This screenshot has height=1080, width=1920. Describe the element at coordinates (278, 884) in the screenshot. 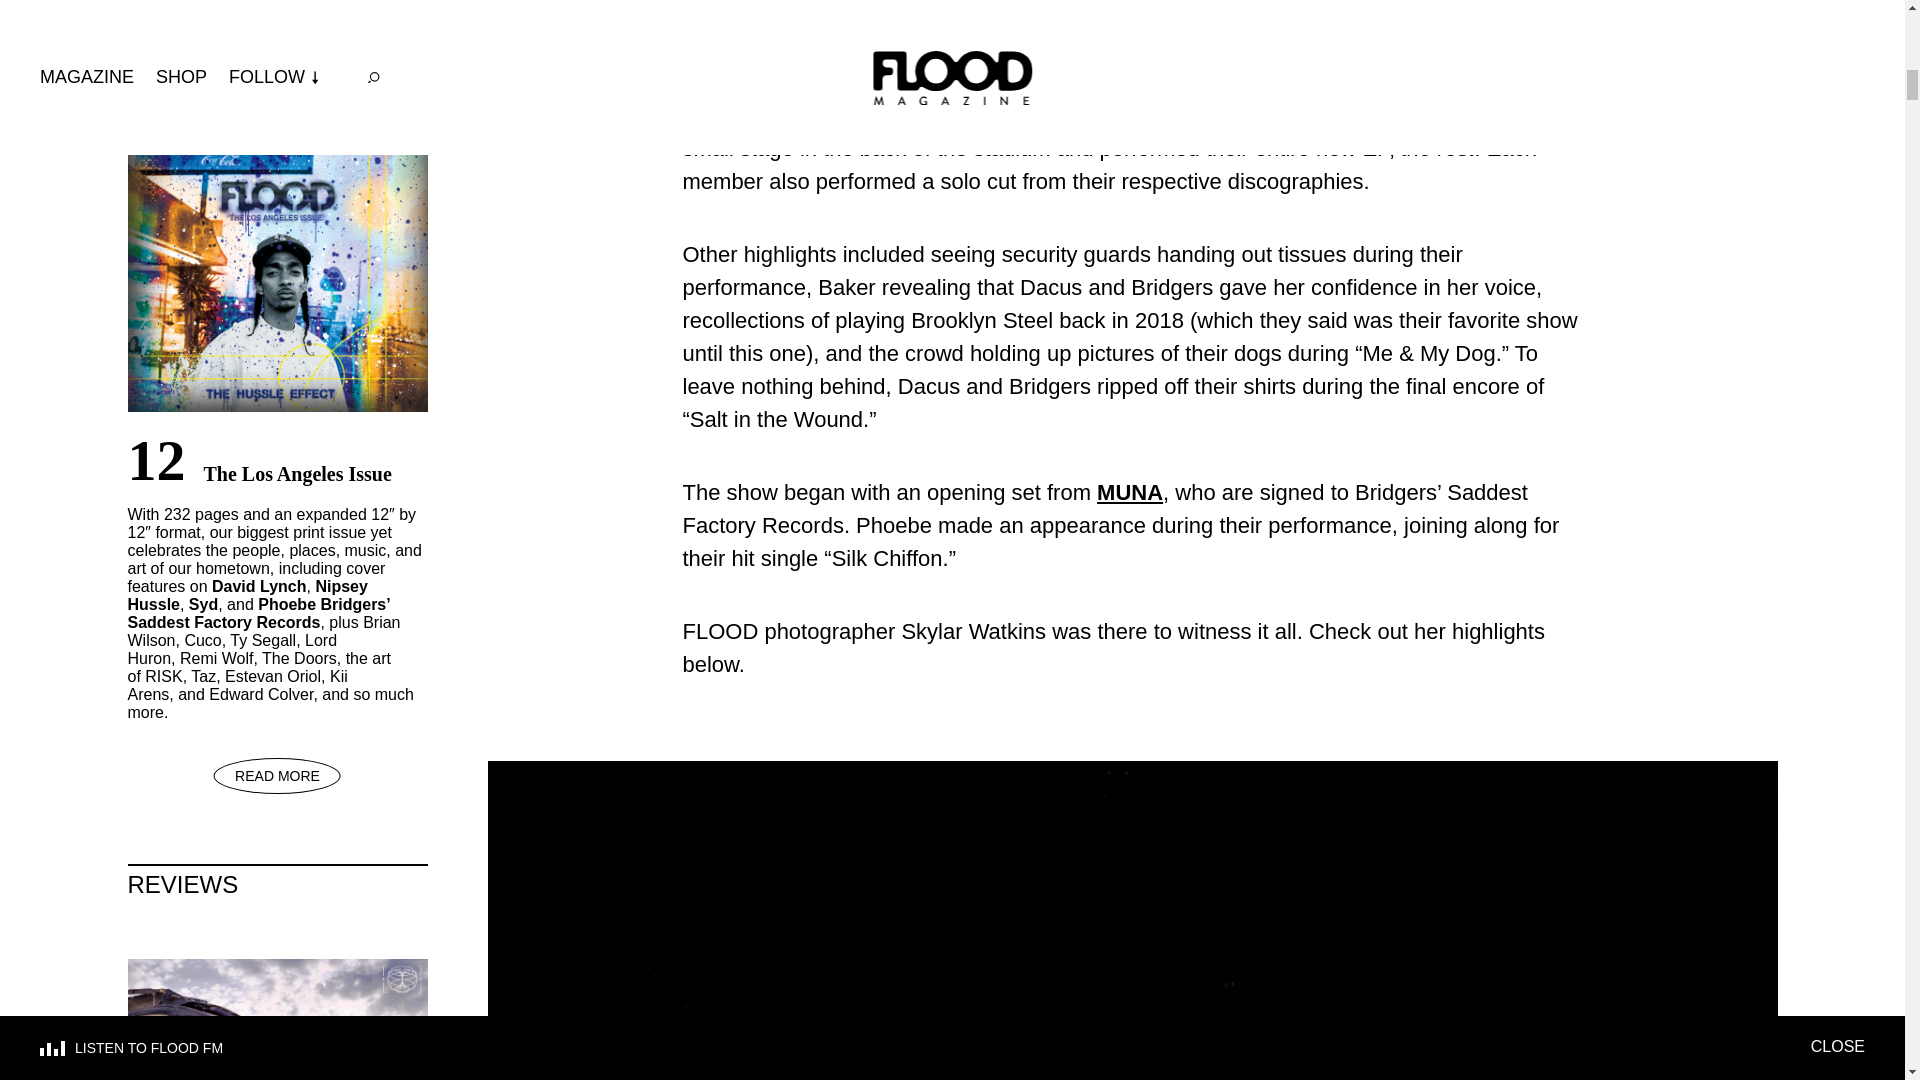

I see `REVIEWS` at that location.